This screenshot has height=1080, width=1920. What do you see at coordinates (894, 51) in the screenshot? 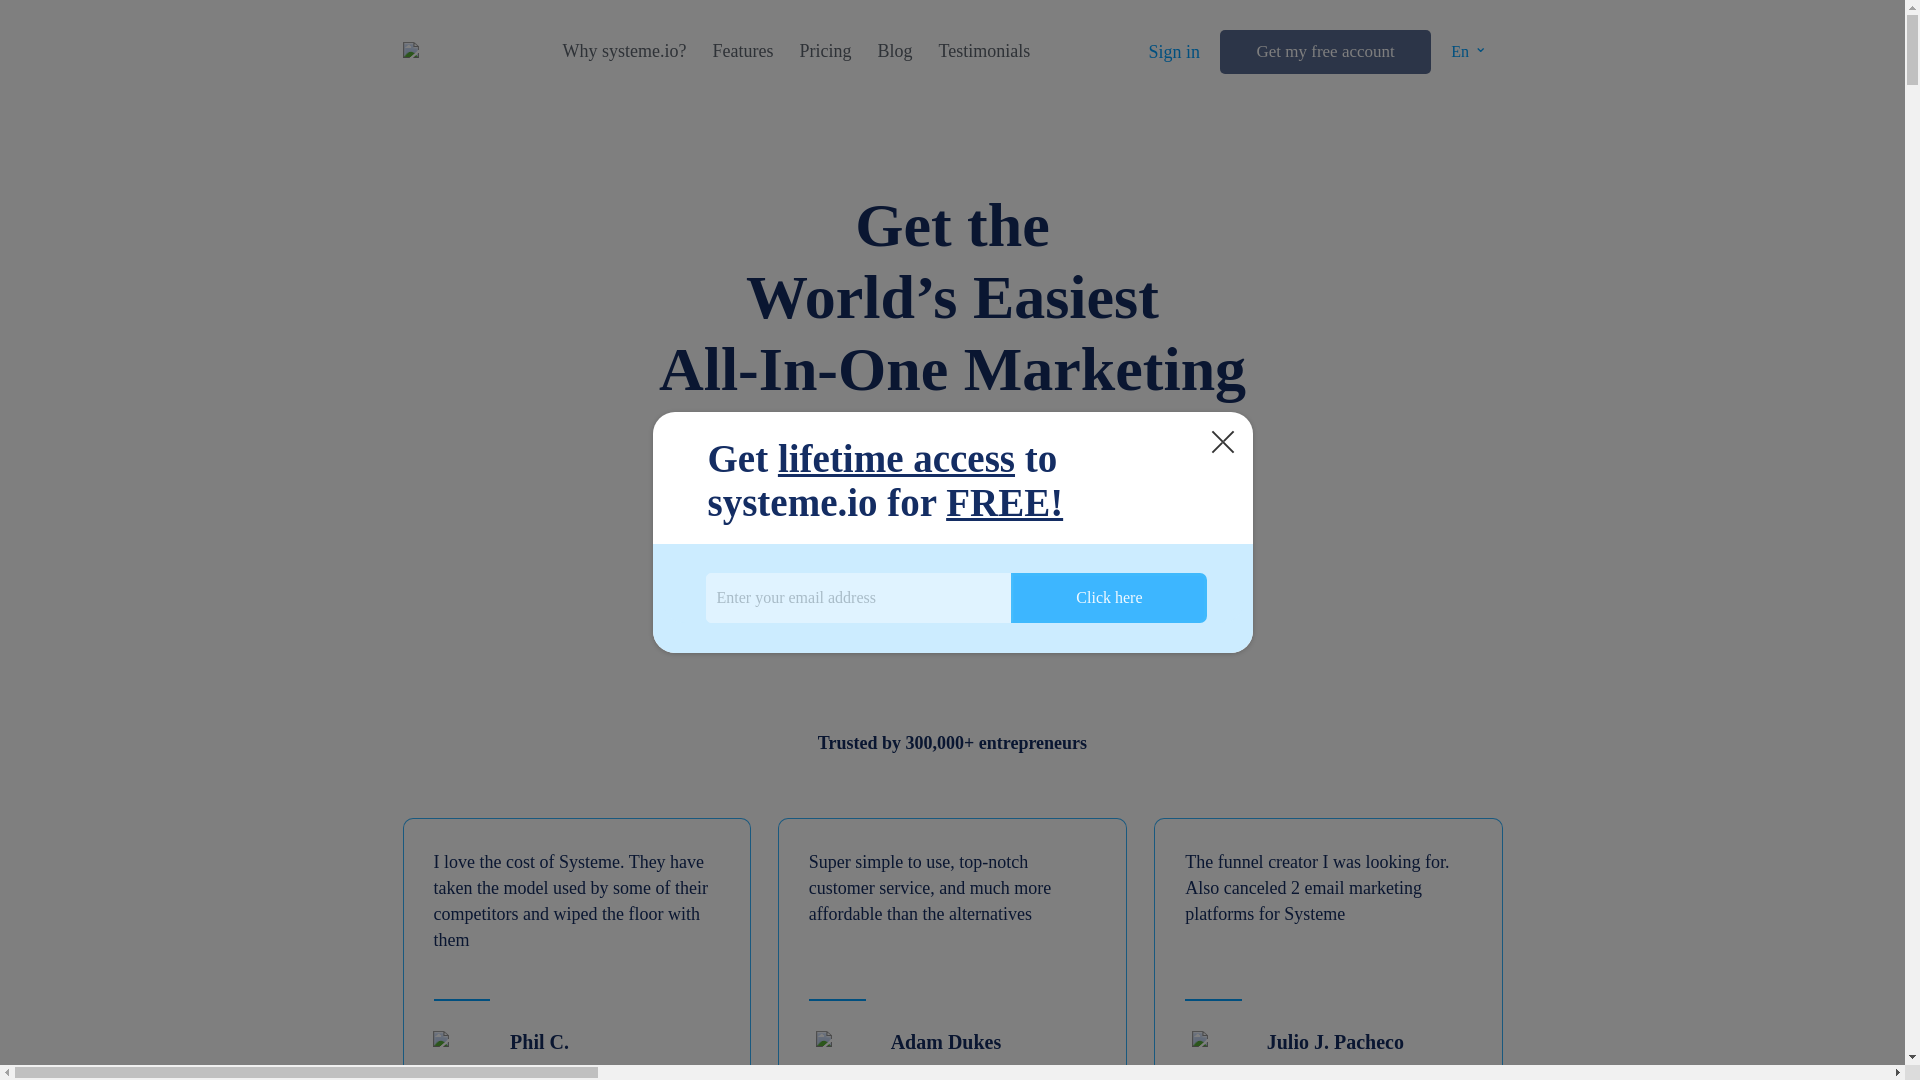
I see `Blog` at bounding box center [894, 51].